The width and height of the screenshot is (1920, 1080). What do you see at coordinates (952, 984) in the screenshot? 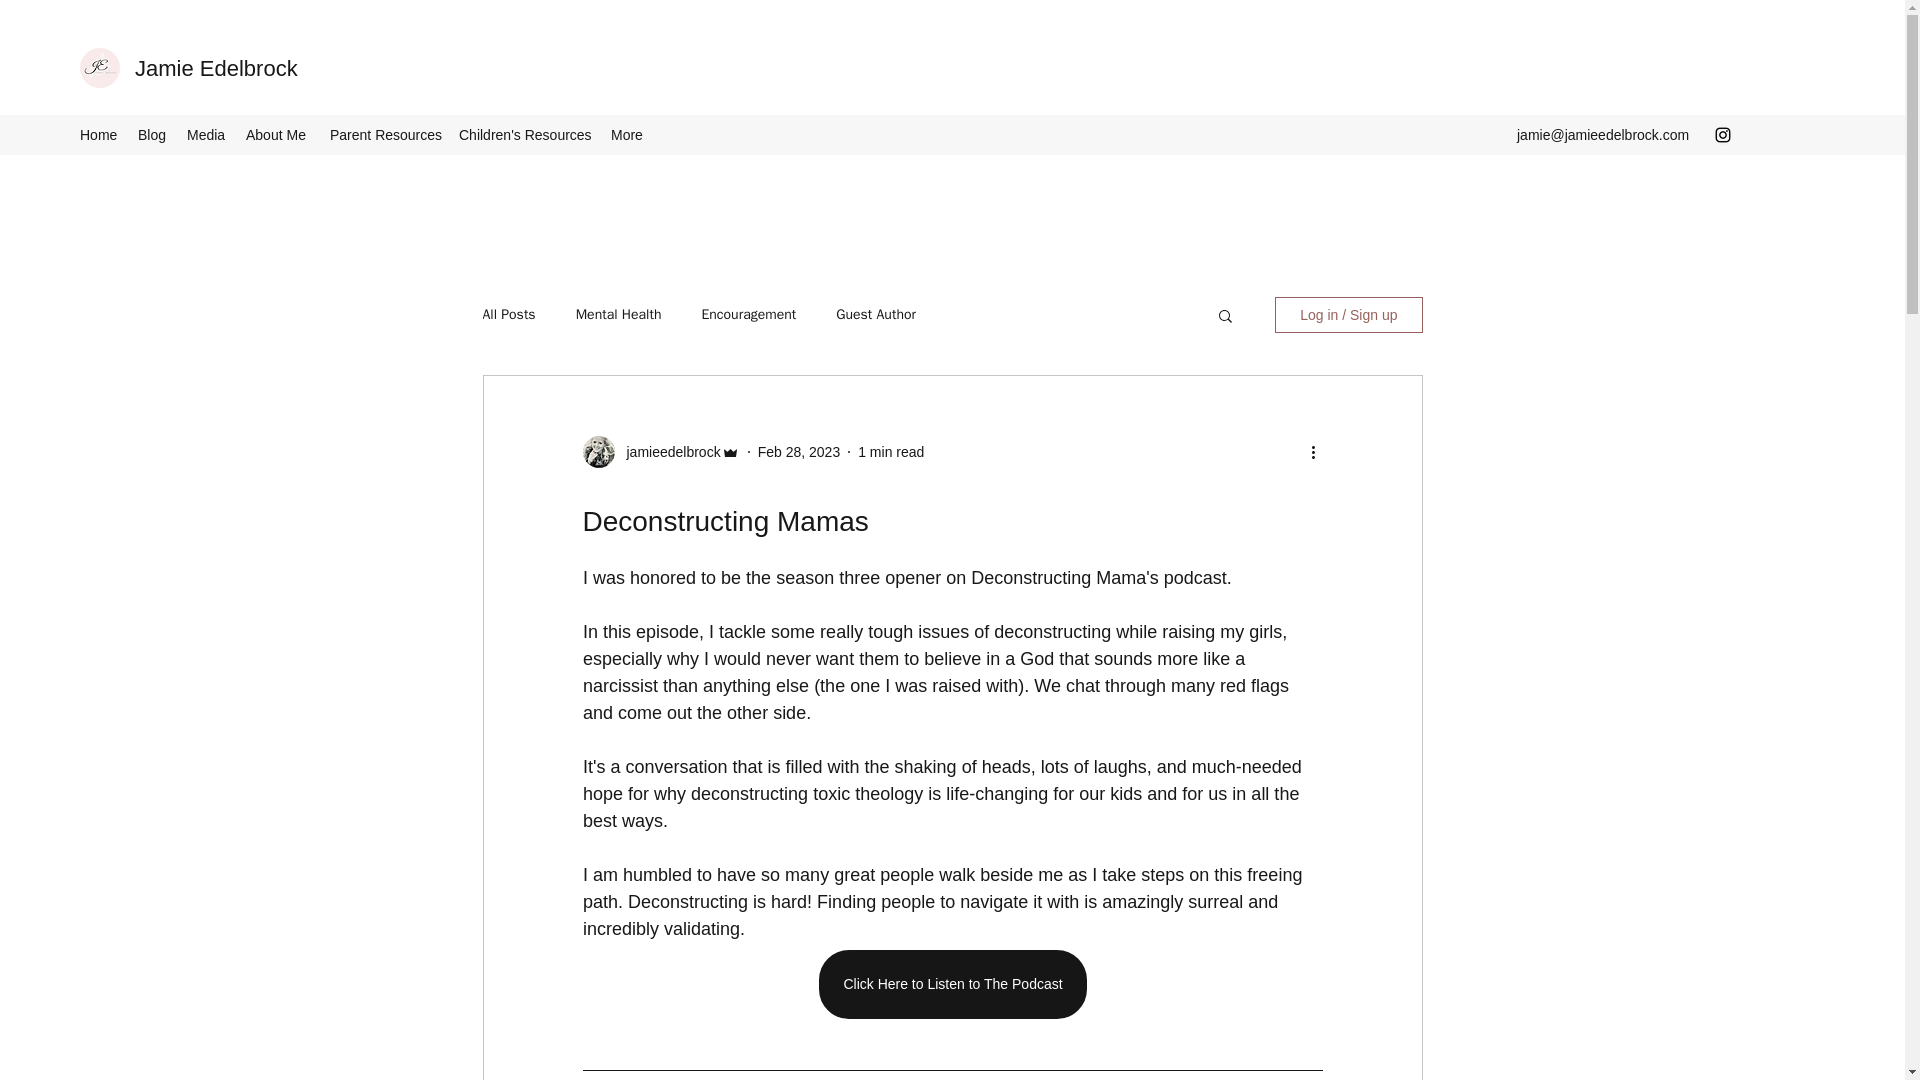
I see `Click Here to Listen to The Podcast` at bounding box center [952, 984].